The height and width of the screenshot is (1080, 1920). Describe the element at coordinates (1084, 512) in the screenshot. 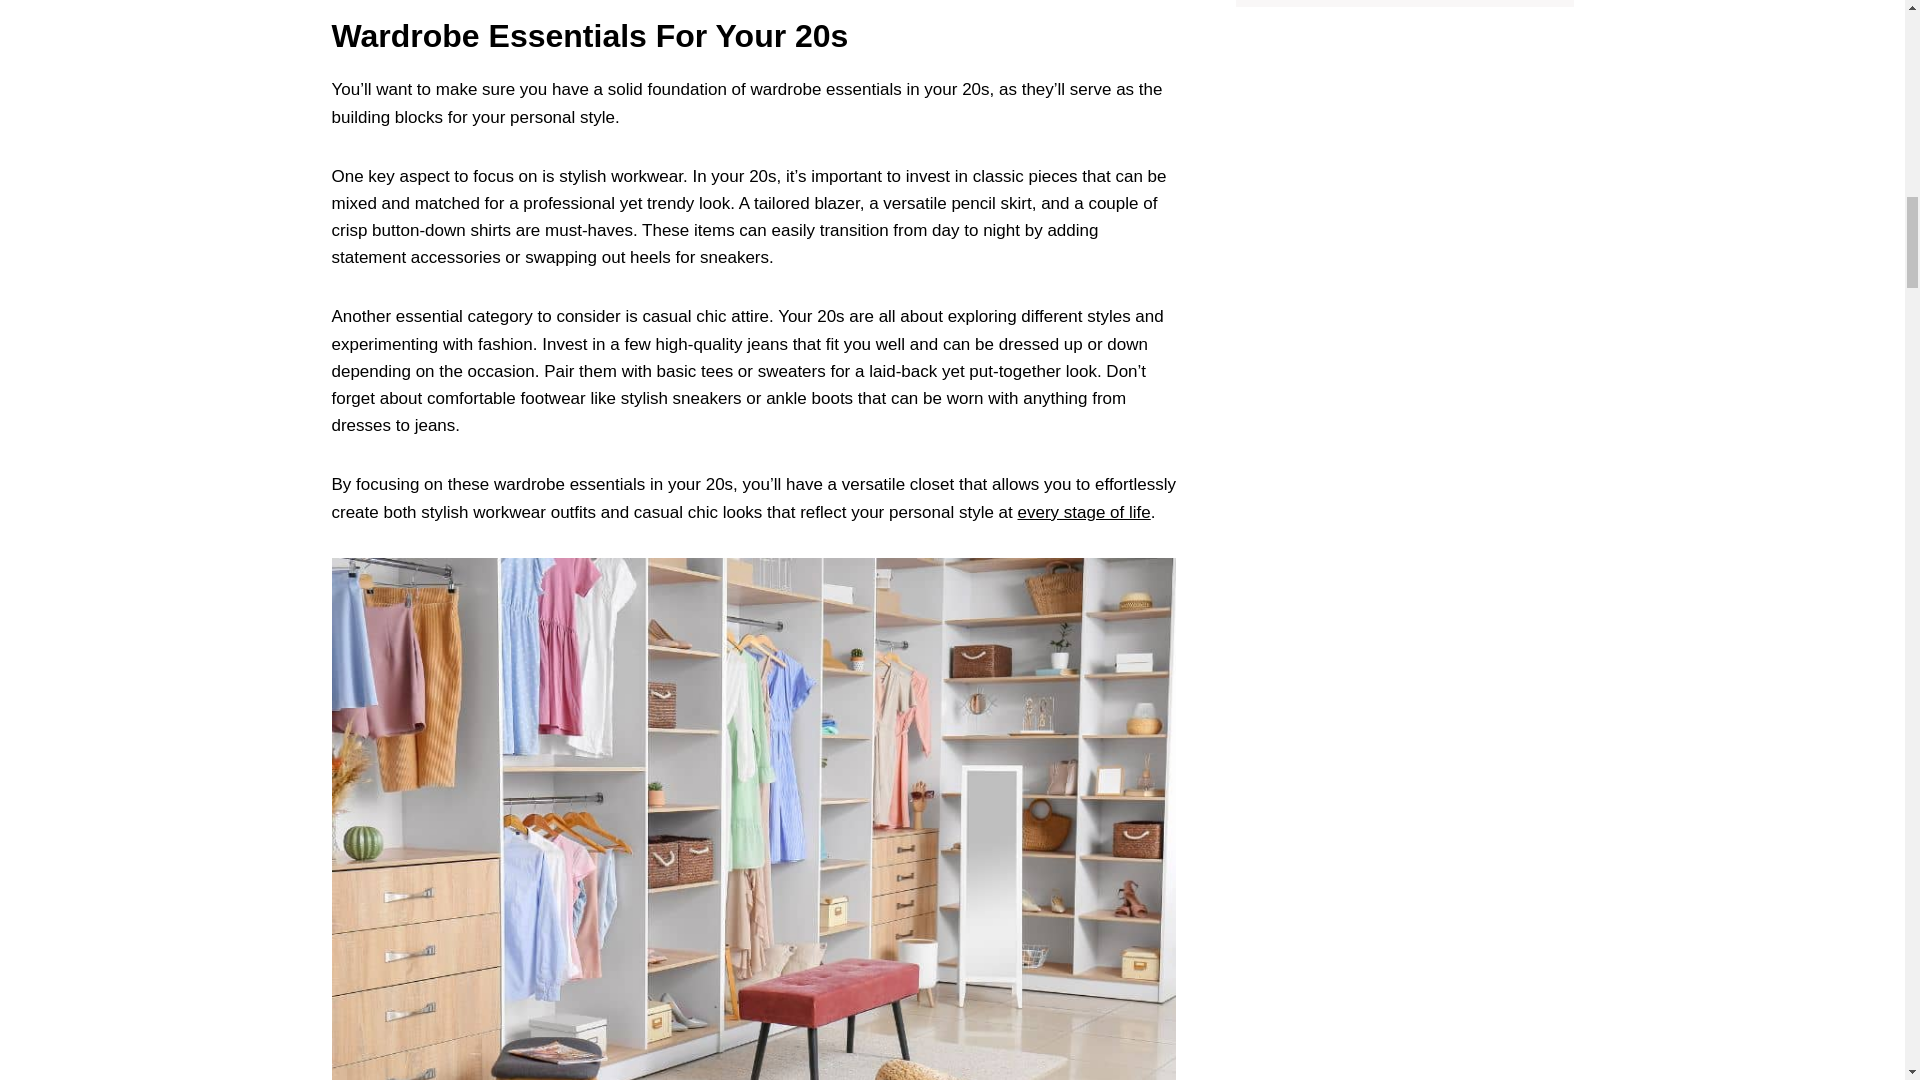

I see `every stage of life` at that location.